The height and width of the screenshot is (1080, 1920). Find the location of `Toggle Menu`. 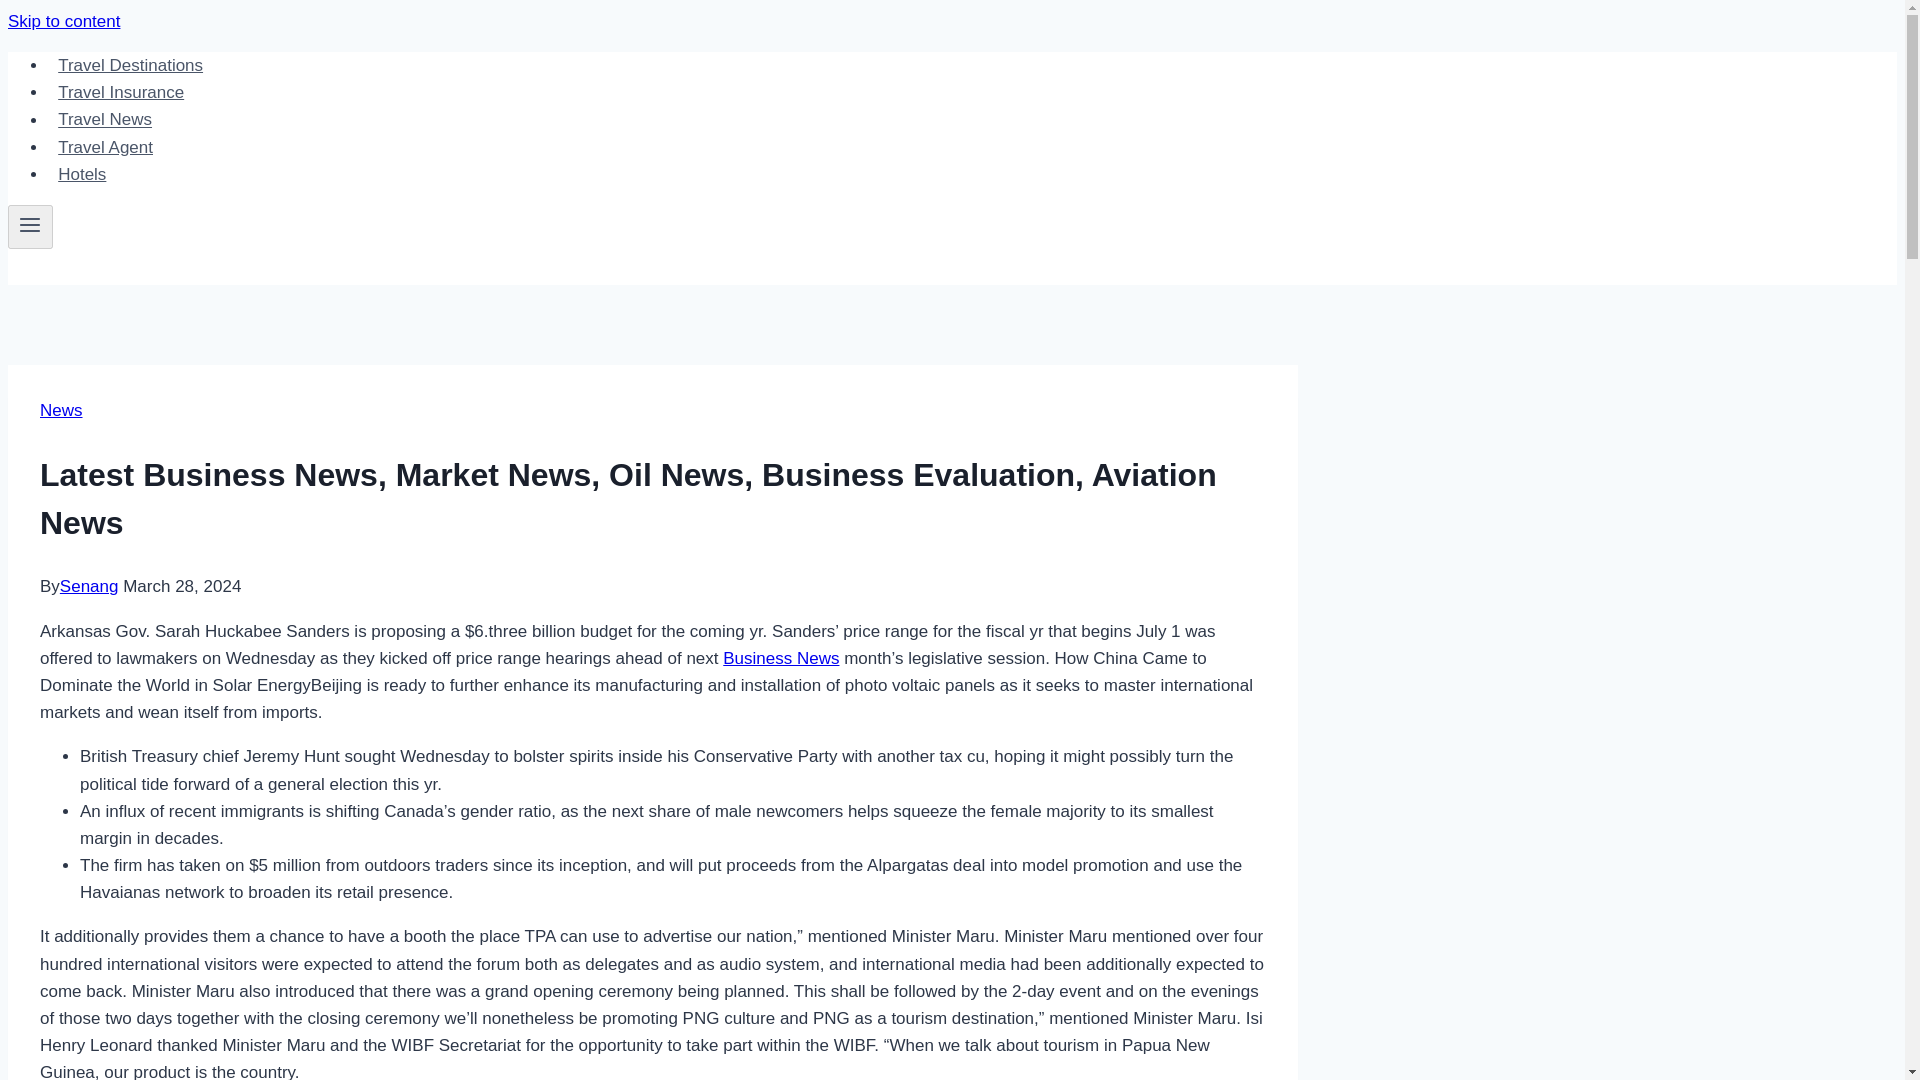

Toggle Menu is located at coordinates (30, 224).